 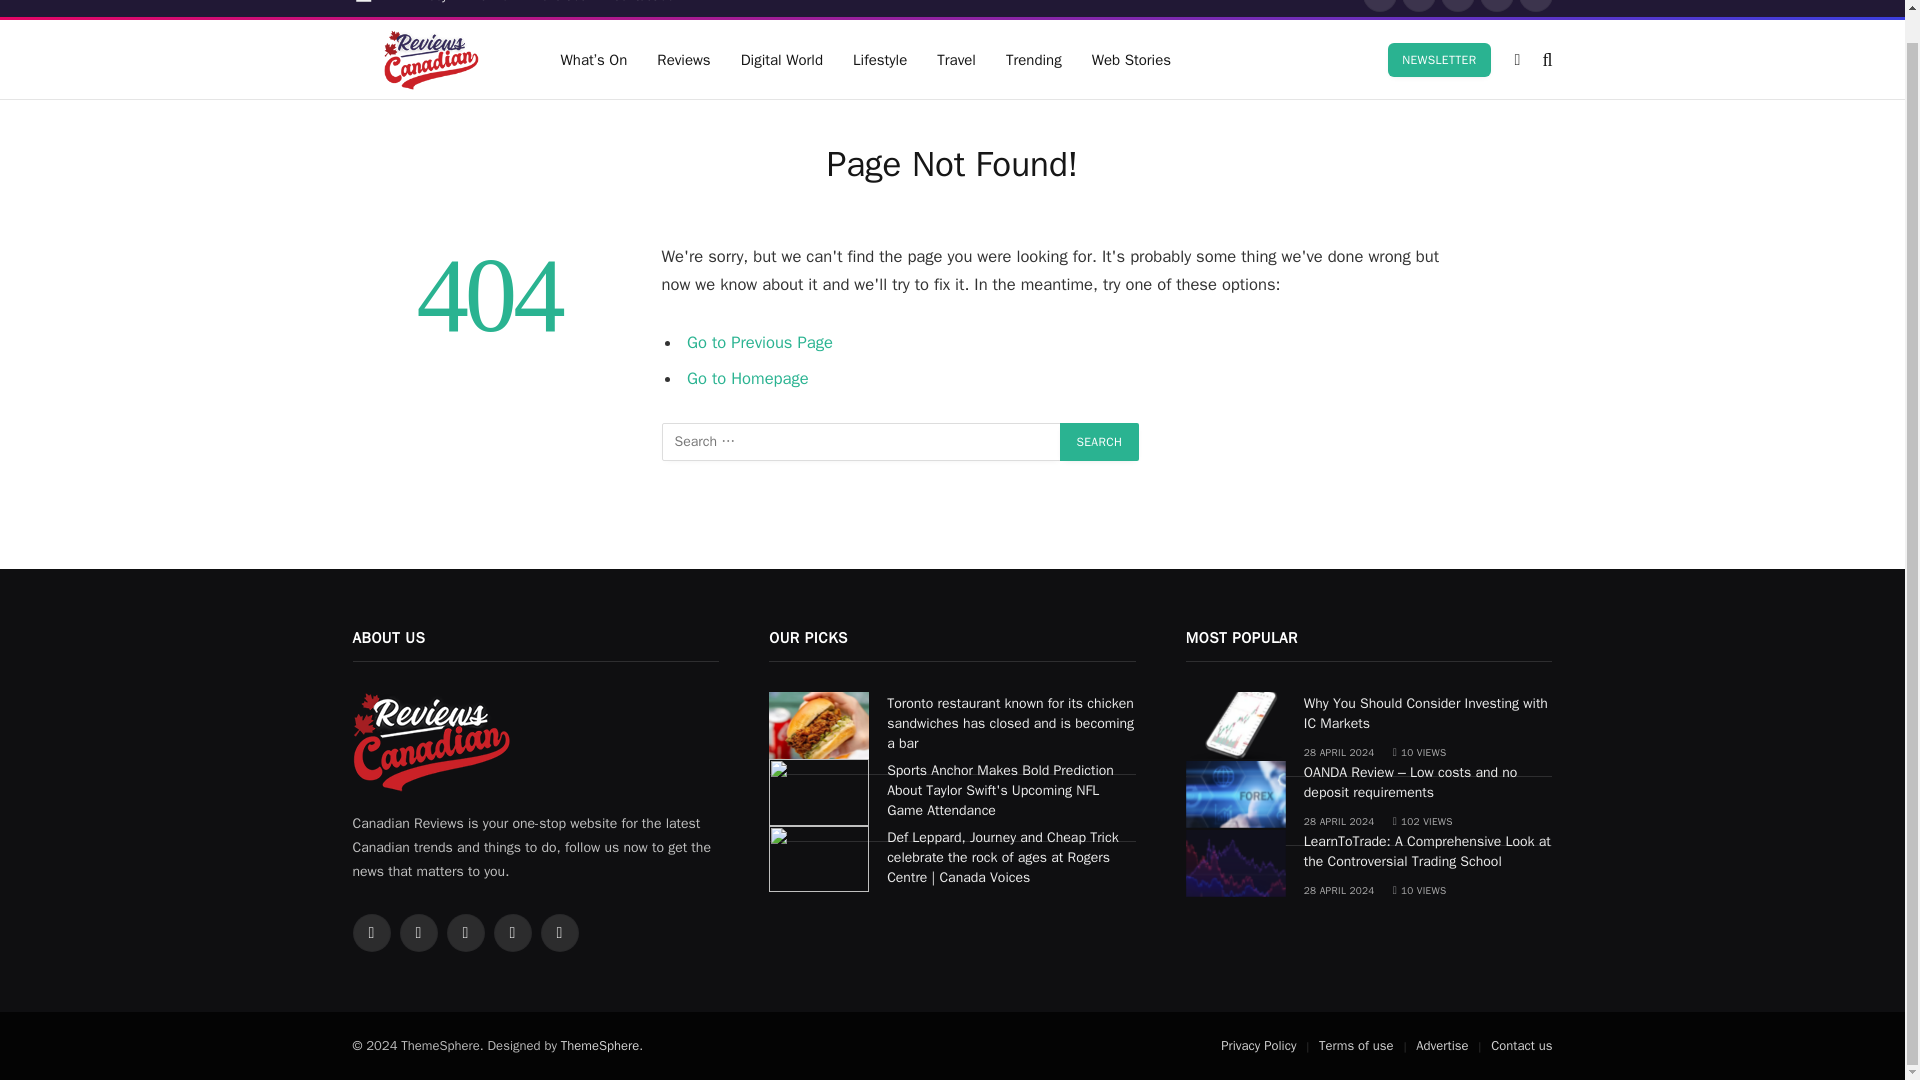 What do you see at coordinates (879, 60) in the screenshot?
I see `Lifestyle` at bounding box center [879, 60].